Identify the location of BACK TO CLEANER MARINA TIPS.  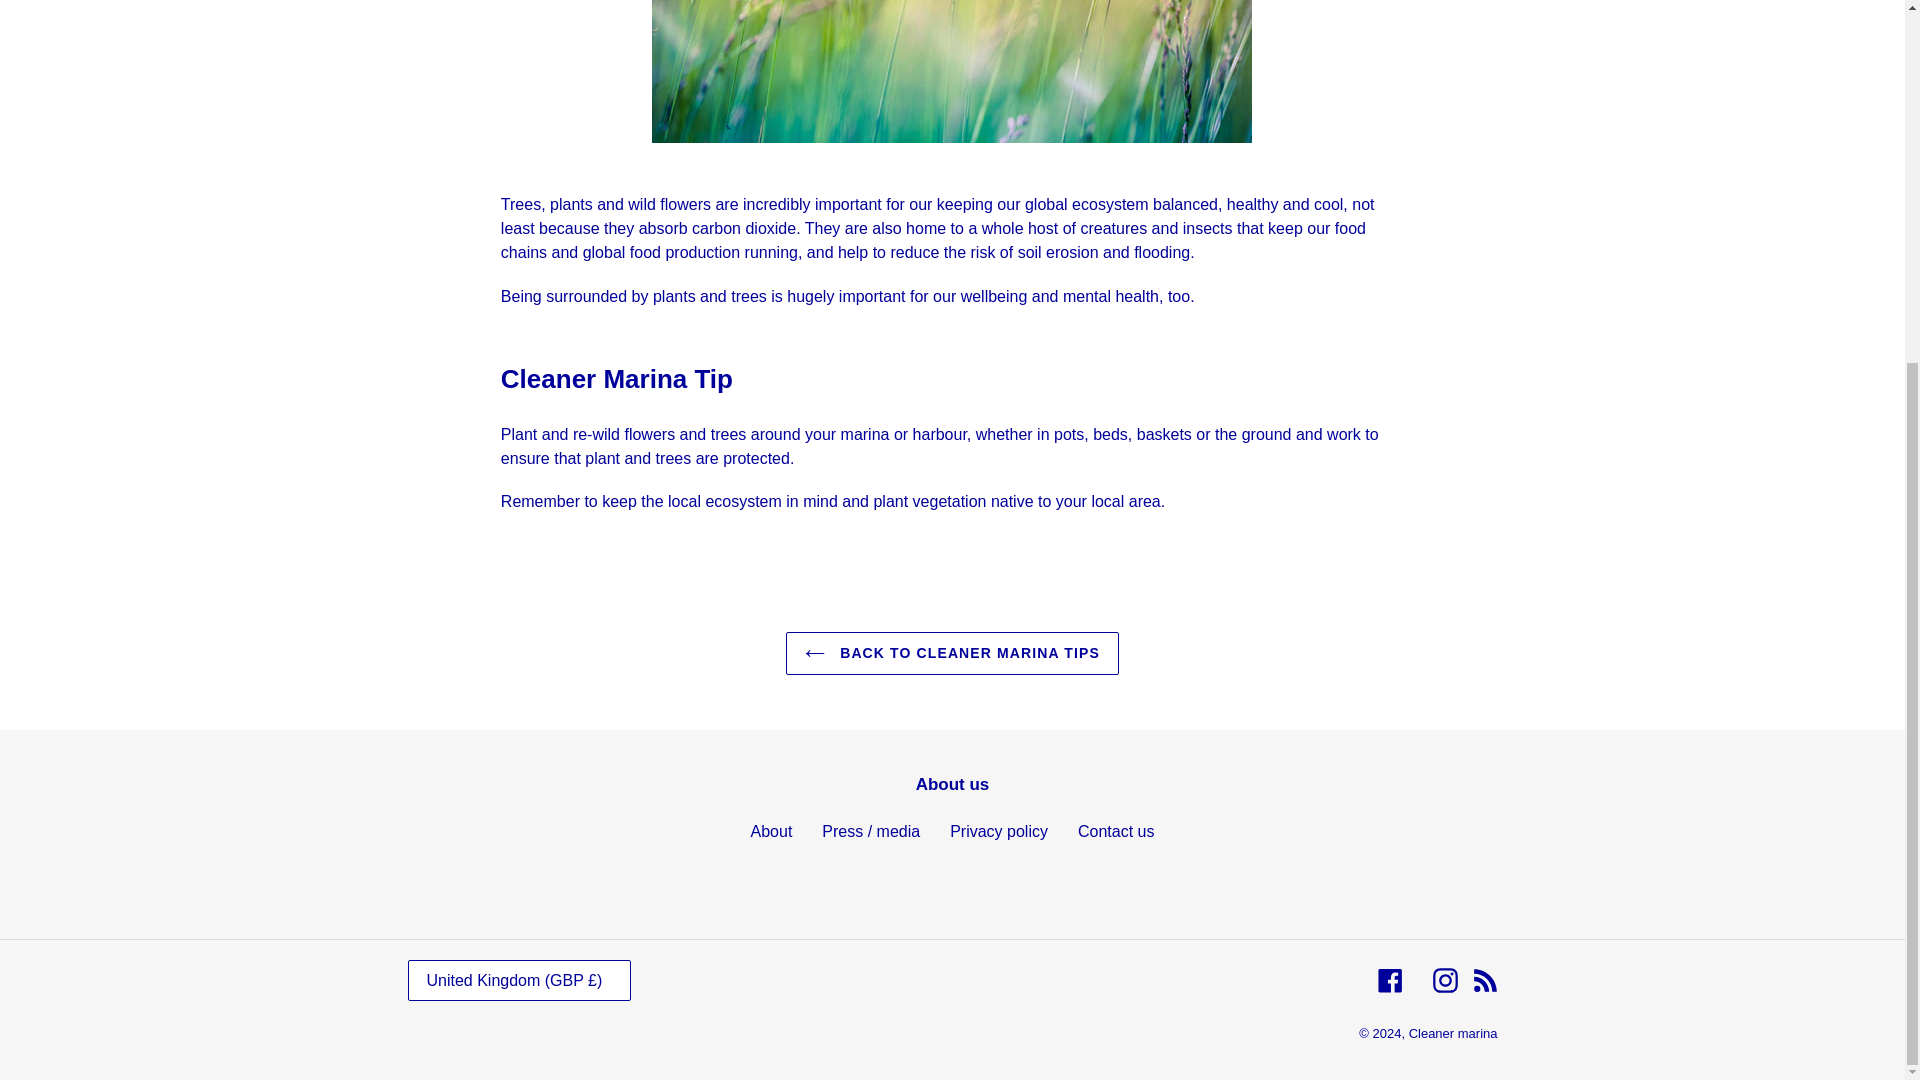
(952, 653).